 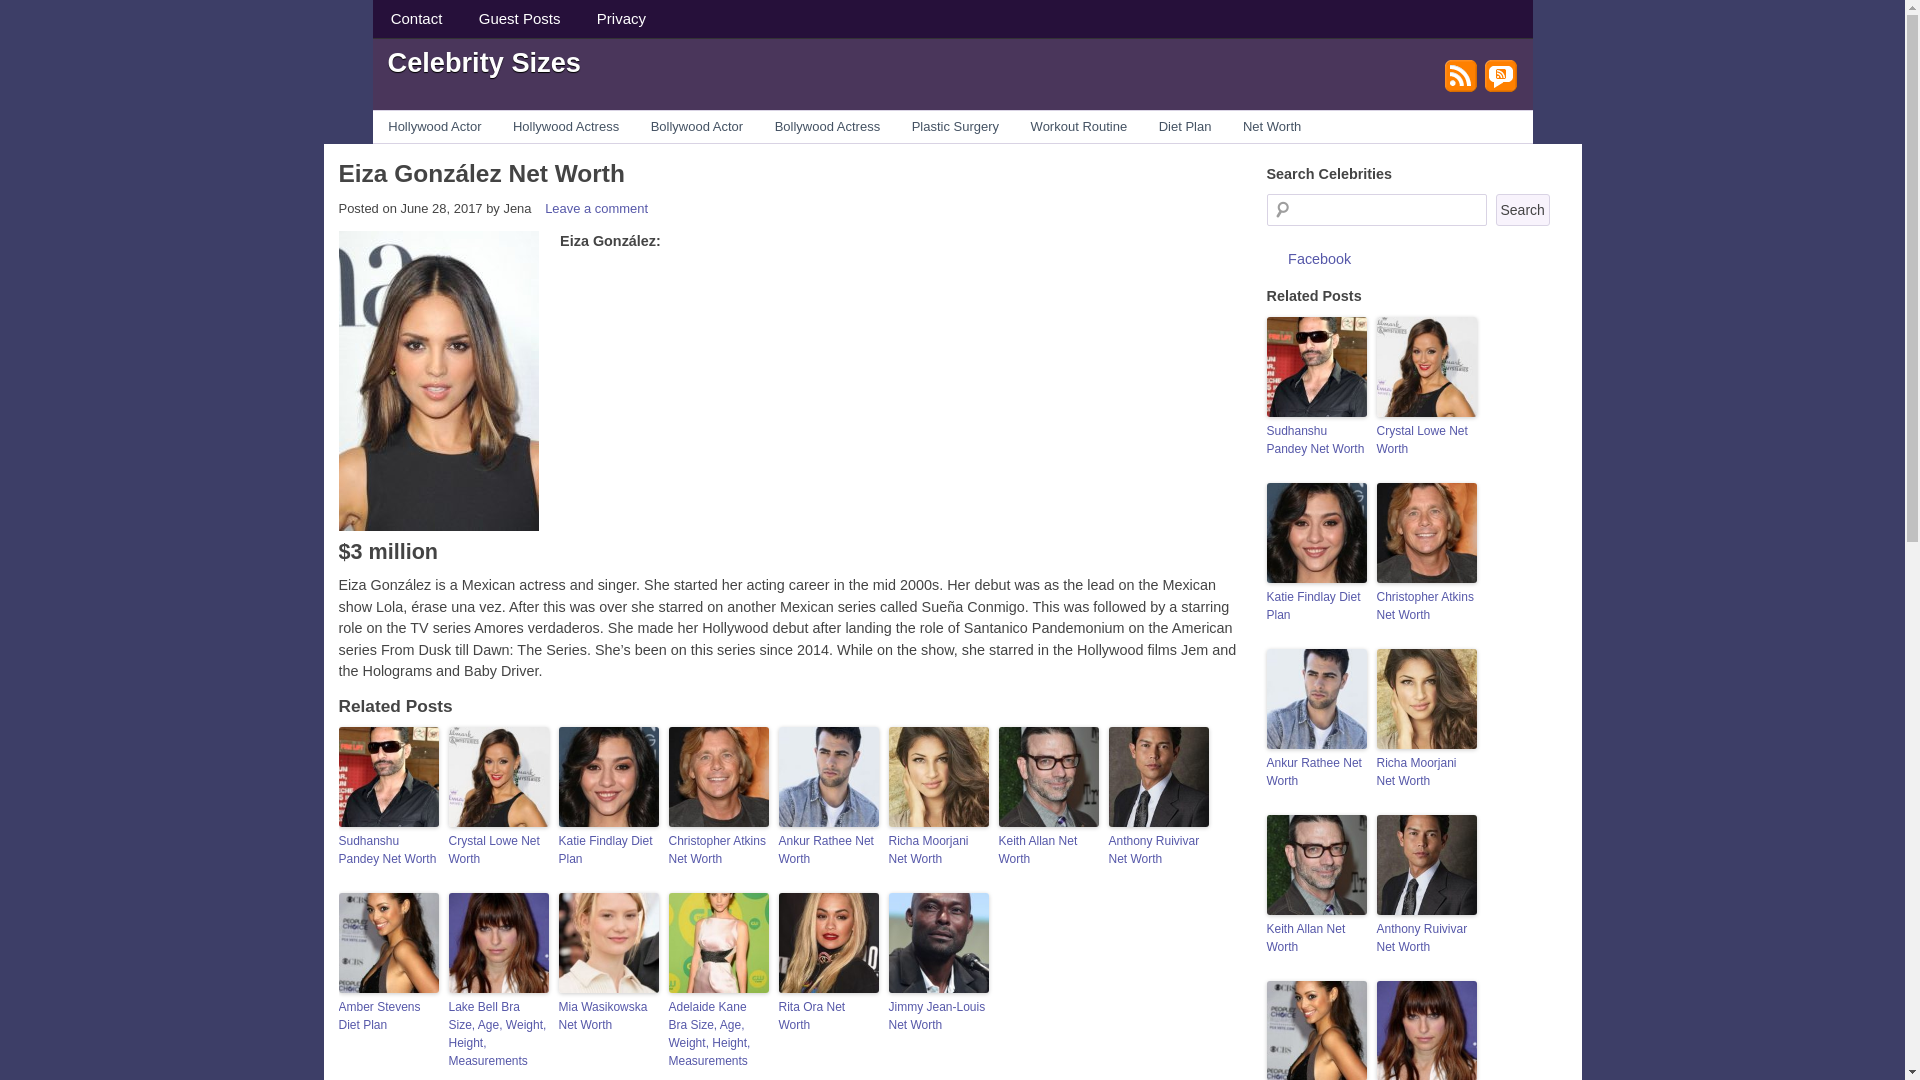 I want to click on Keith Allan Net Worth, so click(x=1048, y=850).